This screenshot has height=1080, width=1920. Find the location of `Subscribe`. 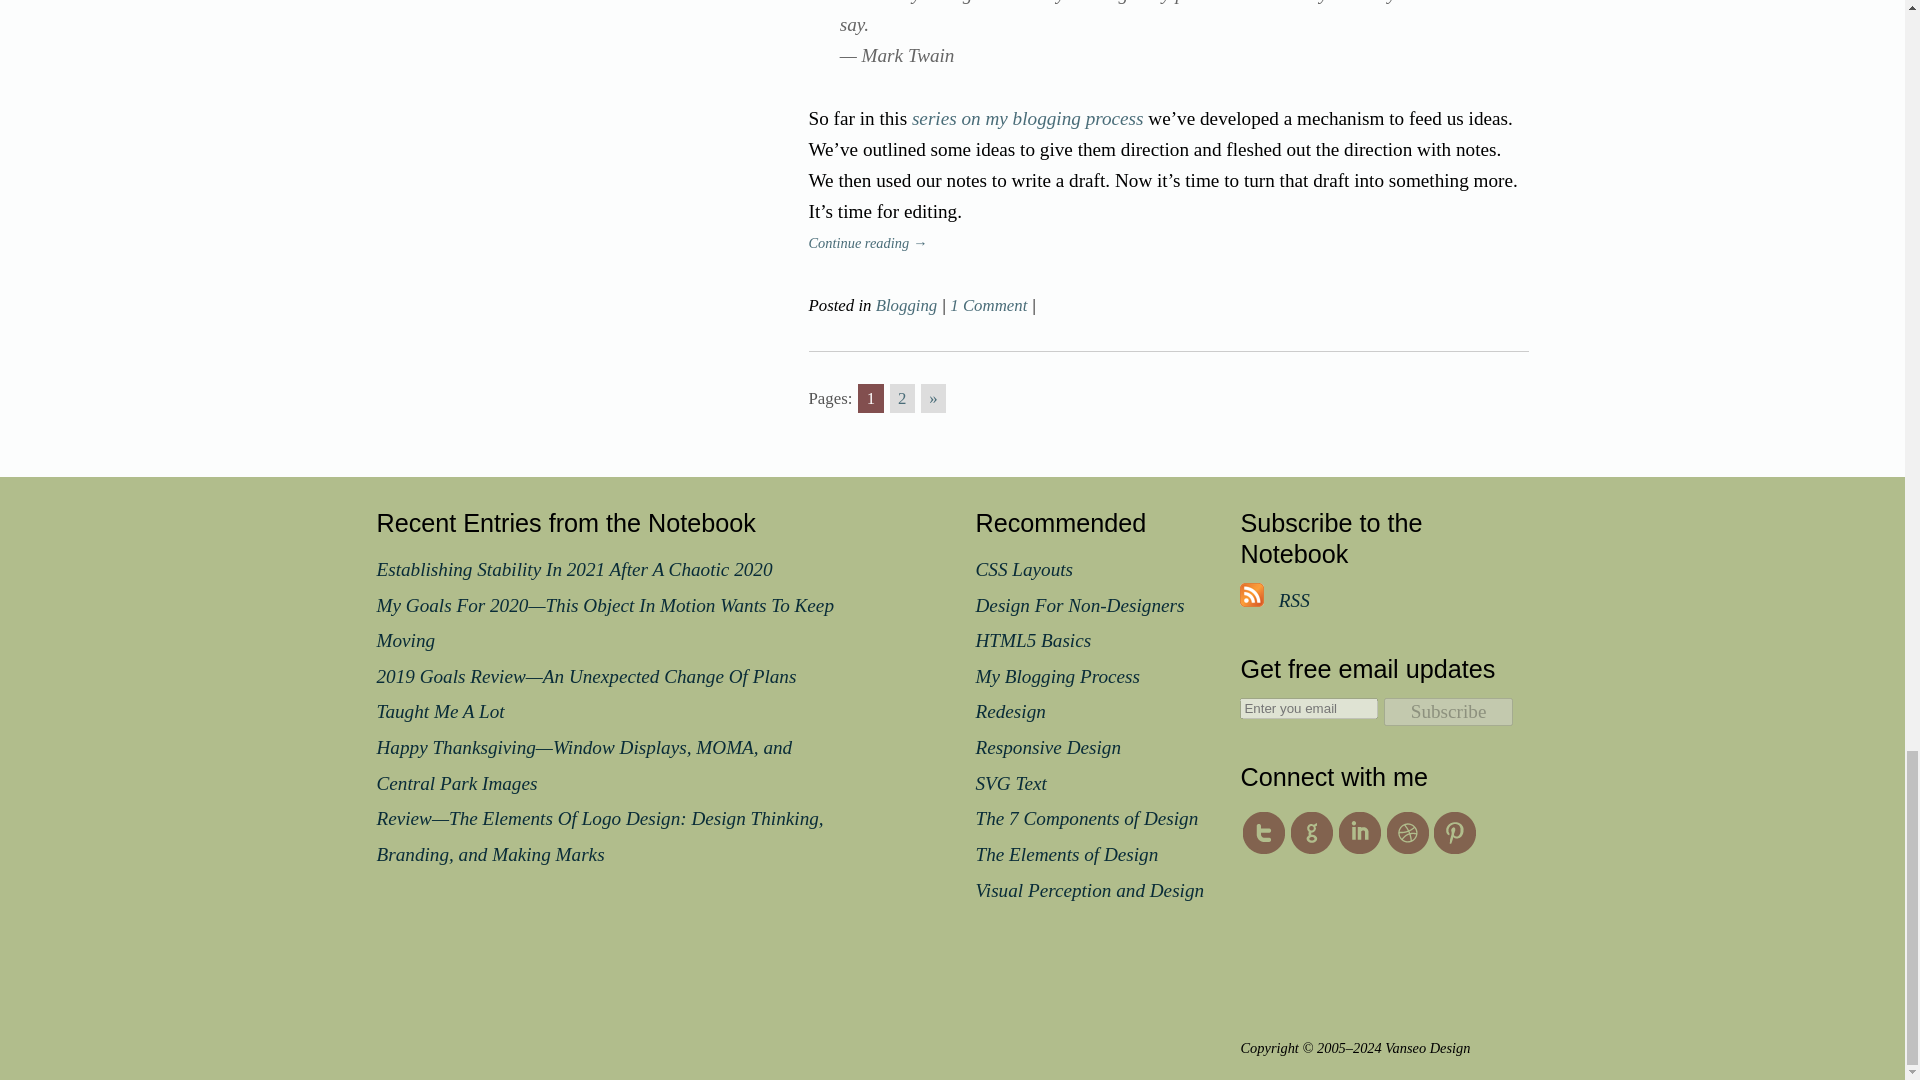

Subscribe is located at coordinates (1449, 711).